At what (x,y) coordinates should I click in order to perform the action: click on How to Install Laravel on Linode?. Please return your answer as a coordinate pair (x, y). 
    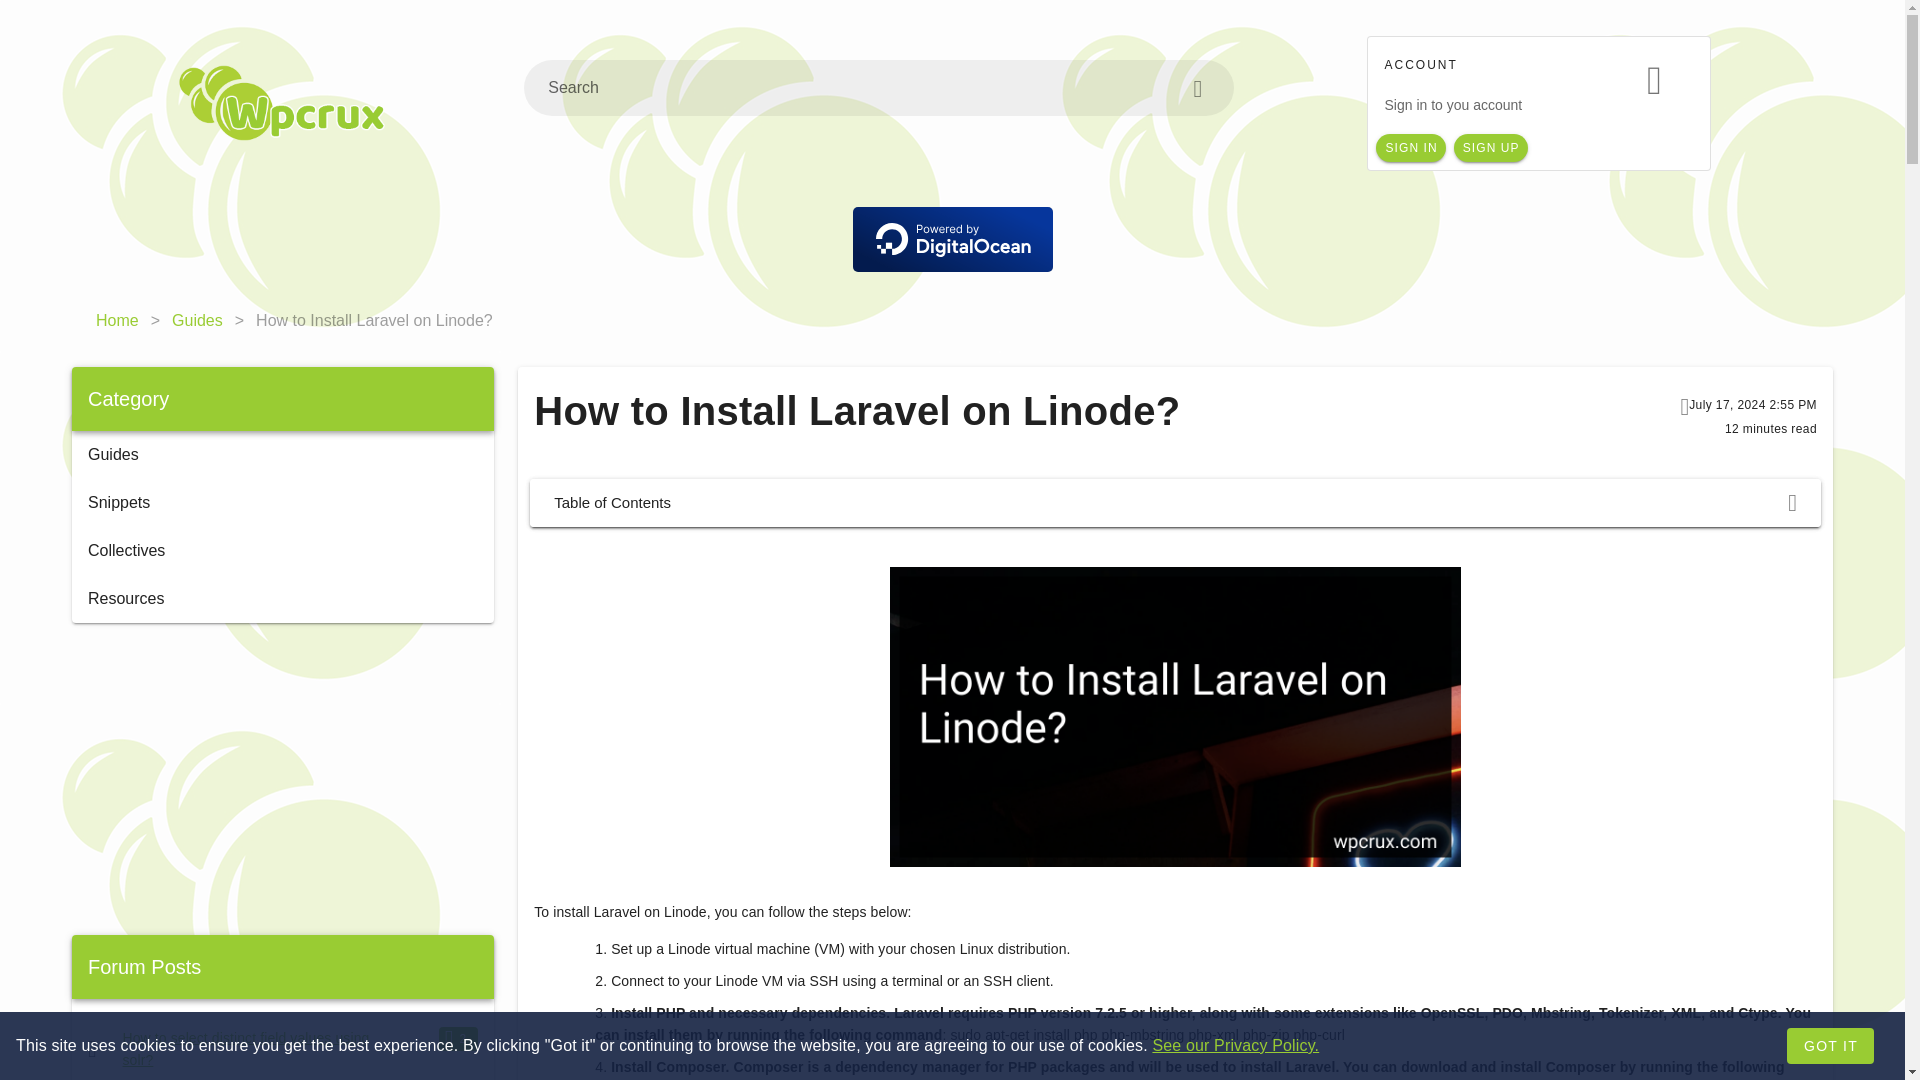
    Looking at the image, I should click on (374, 320).